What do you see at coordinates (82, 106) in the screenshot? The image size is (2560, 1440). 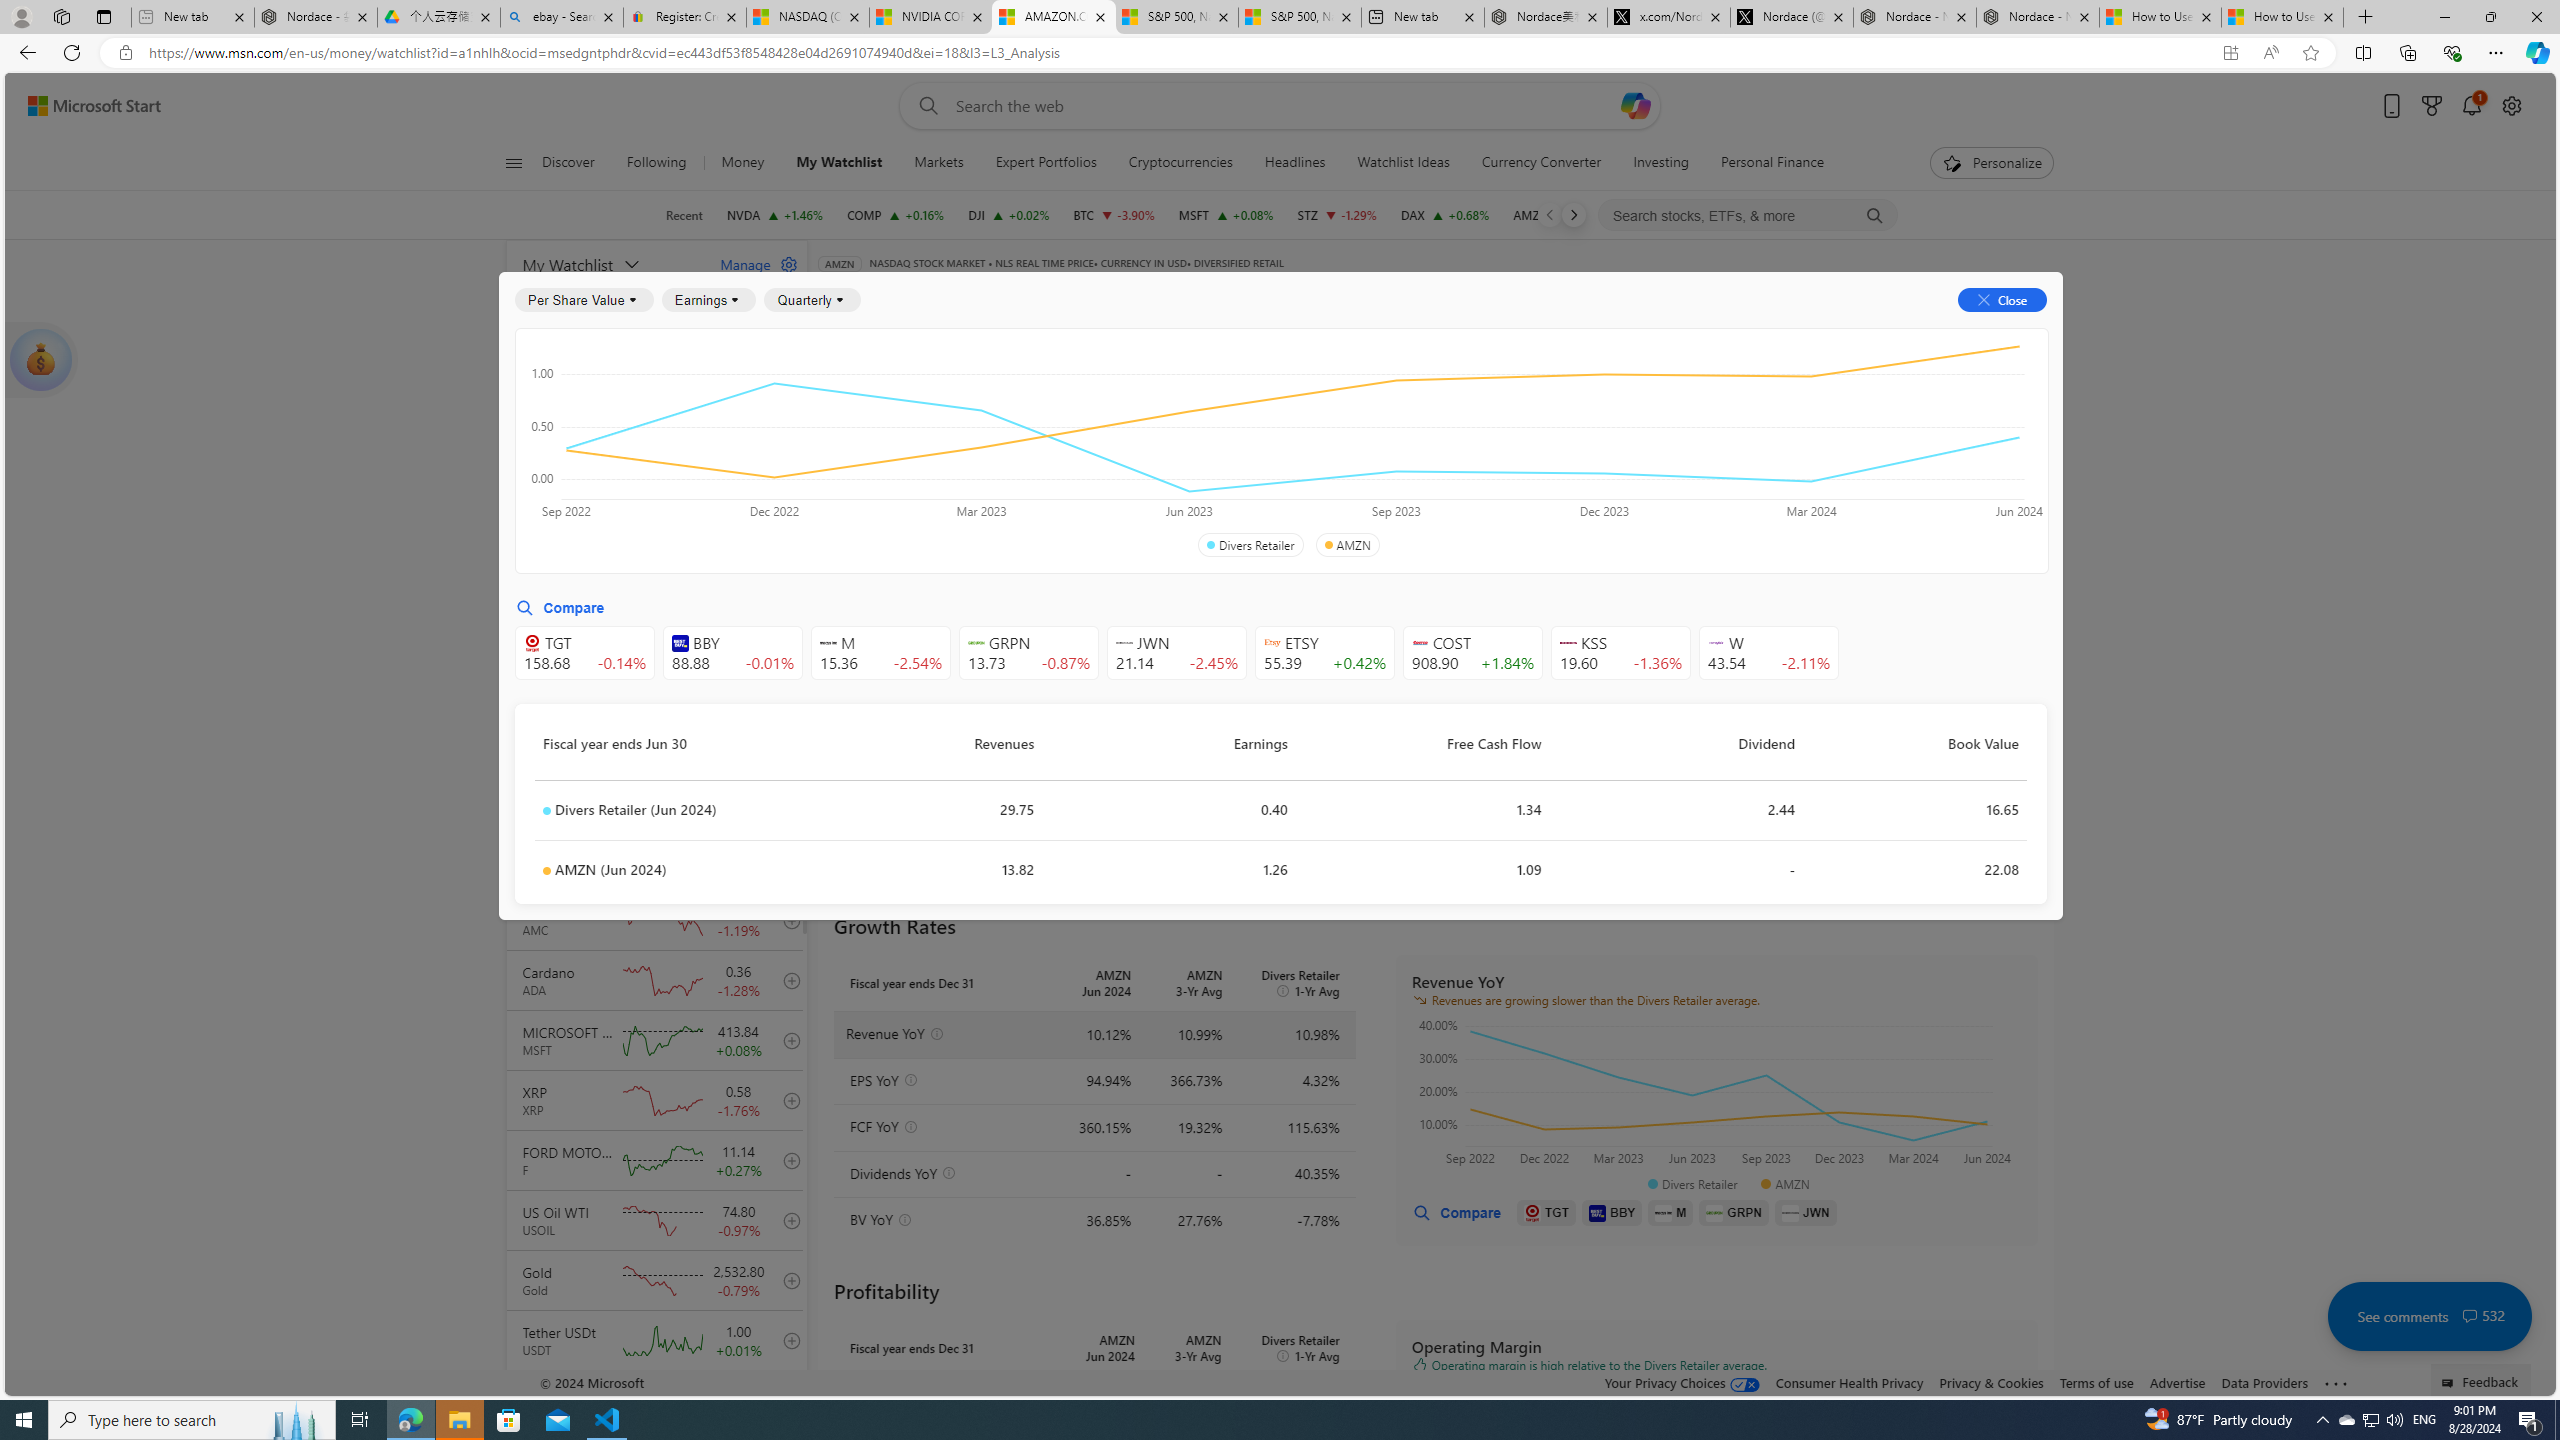 I see `Skip to footer` at bounding box center [82, 106].